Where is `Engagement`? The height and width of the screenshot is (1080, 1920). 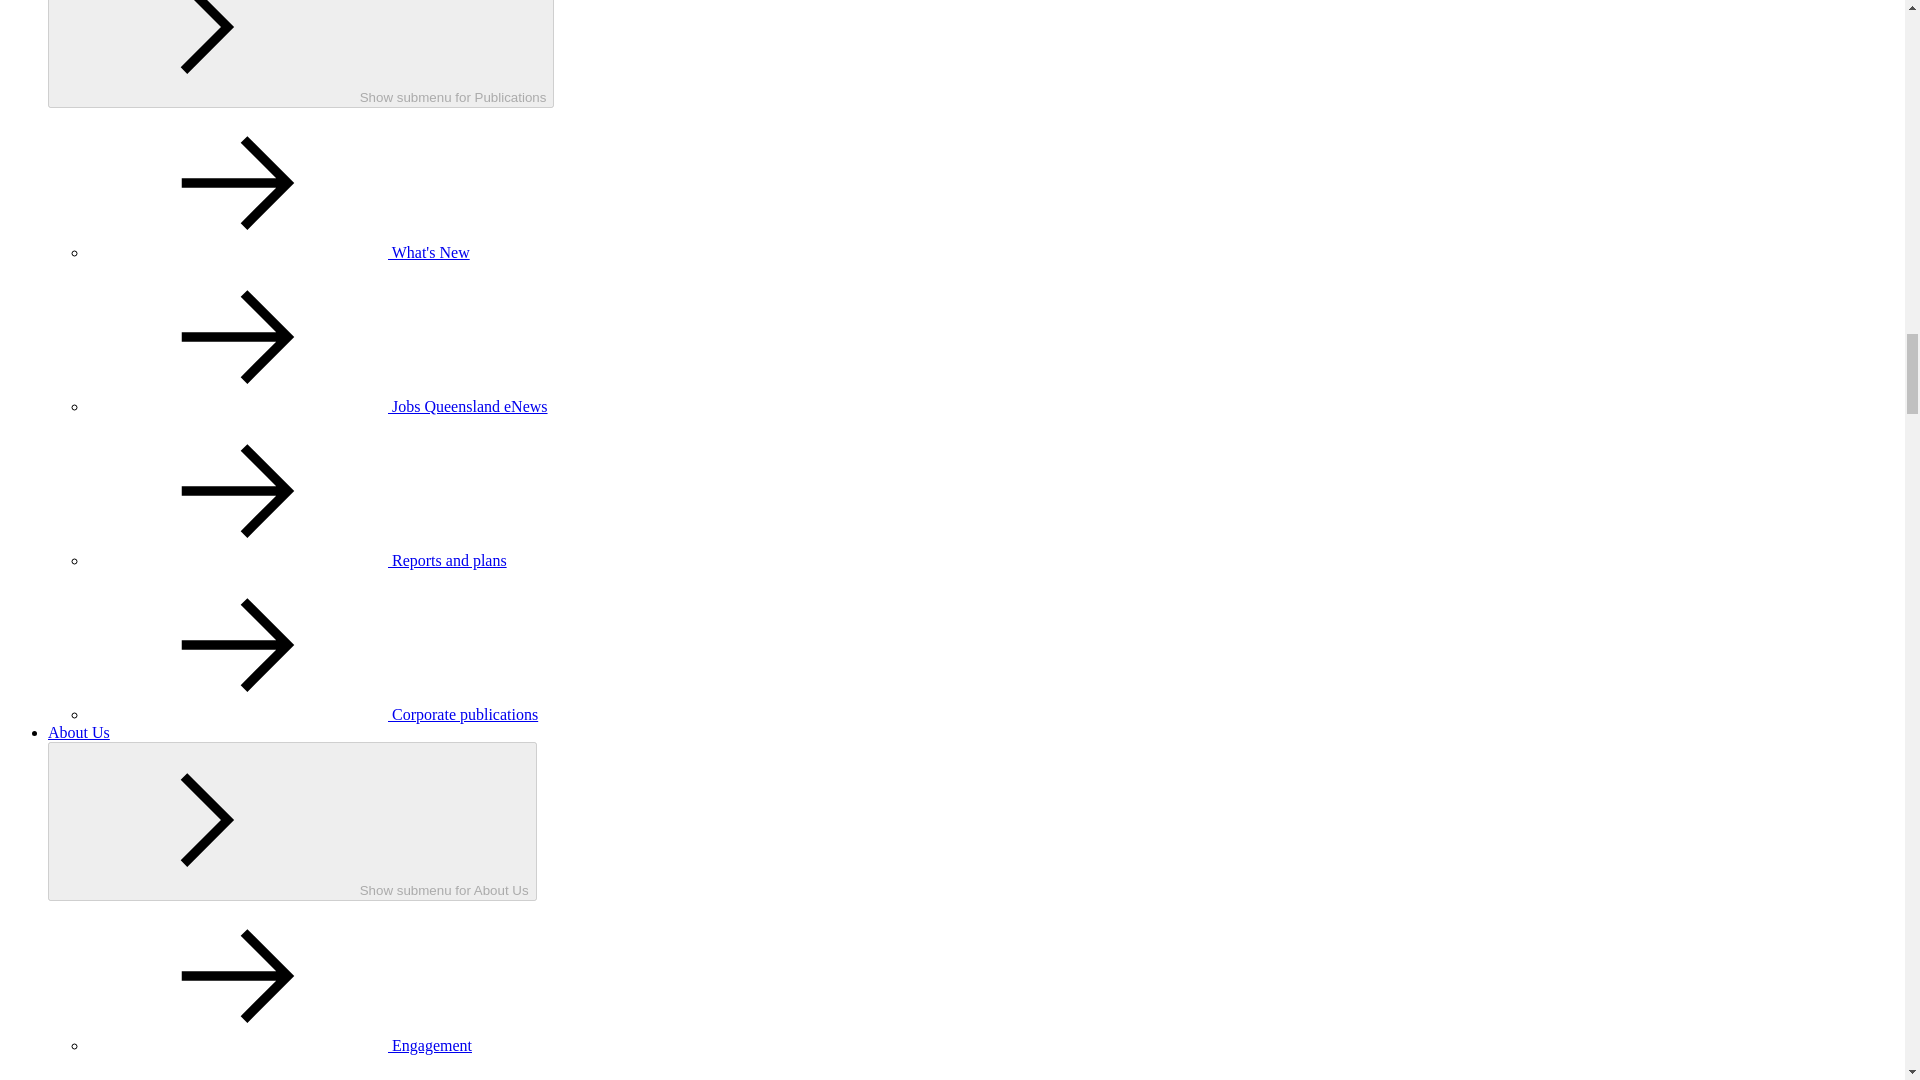
Engagement is located at coordinates (280, 1045).